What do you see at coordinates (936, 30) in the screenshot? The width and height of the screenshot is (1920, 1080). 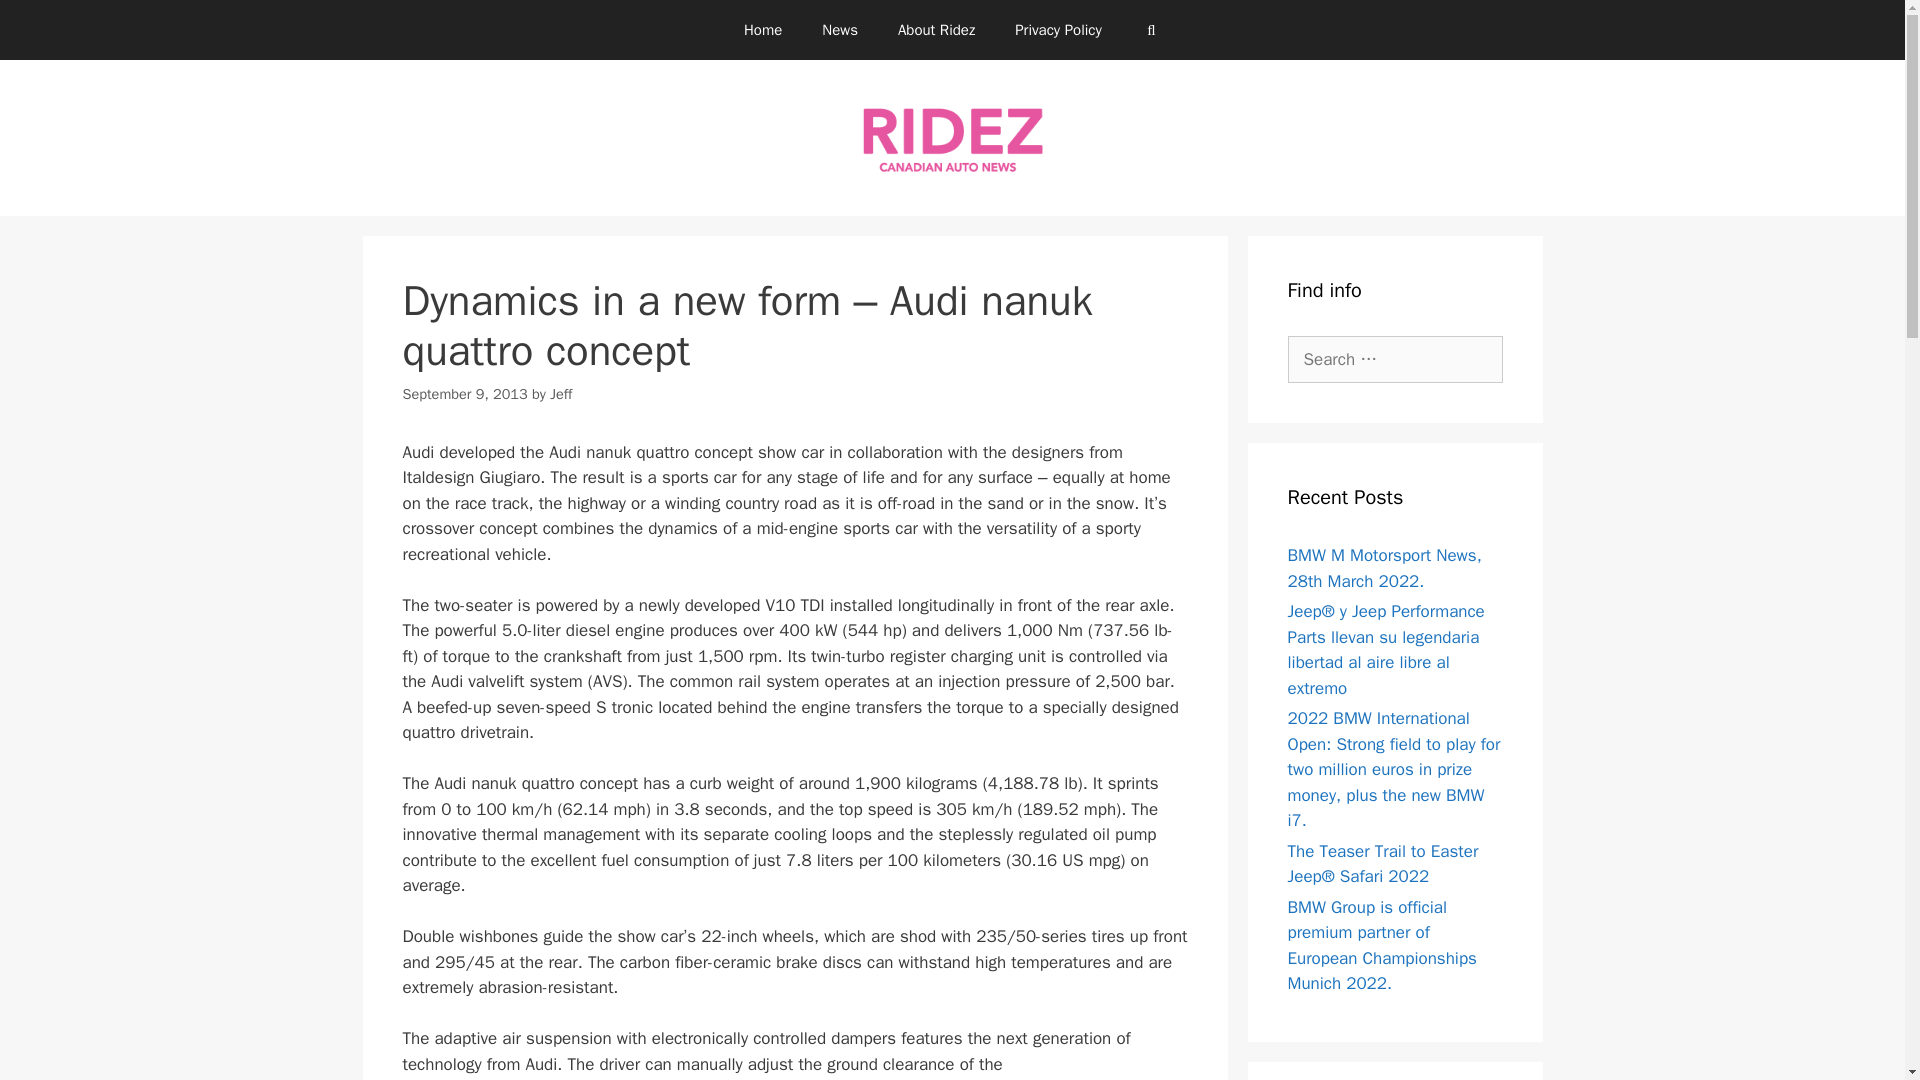 I see `About Ridez` at bounding box center [936, 30].